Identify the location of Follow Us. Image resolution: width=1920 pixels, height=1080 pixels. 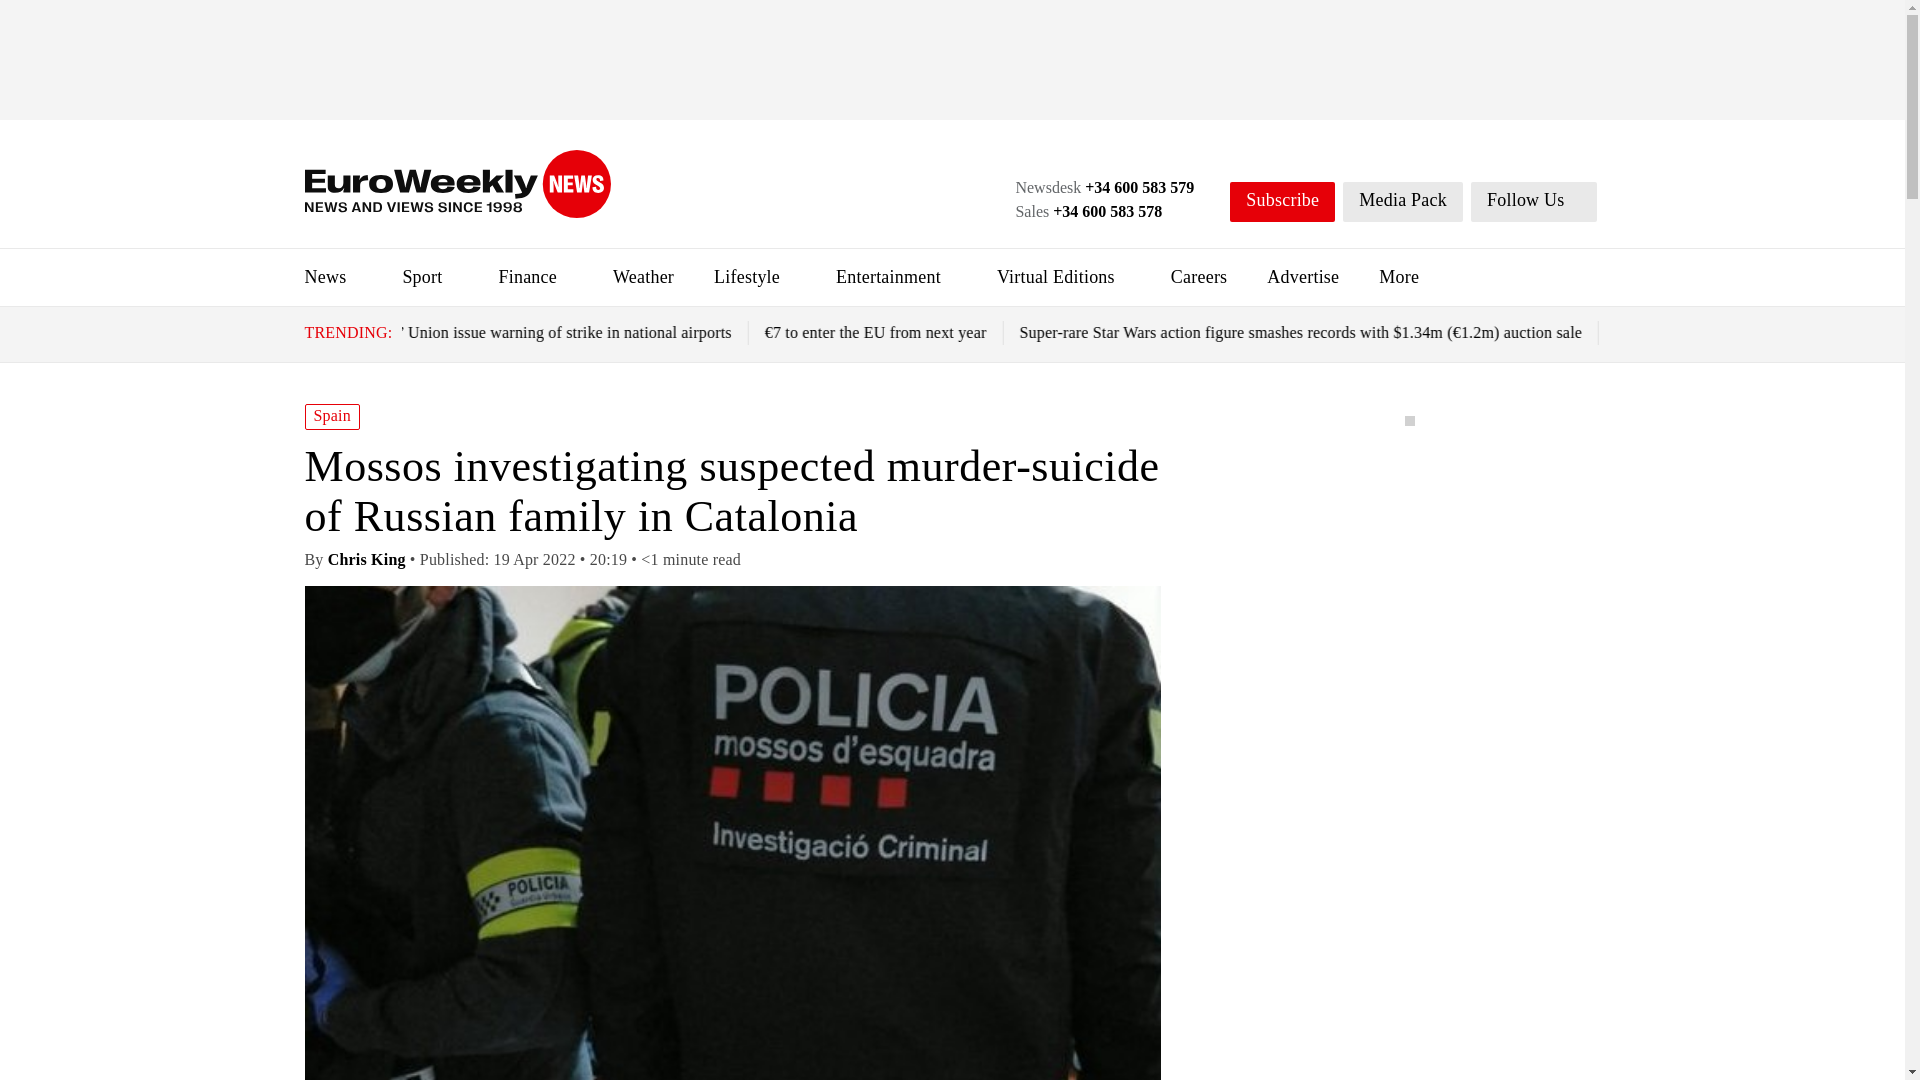
(1534, 202).